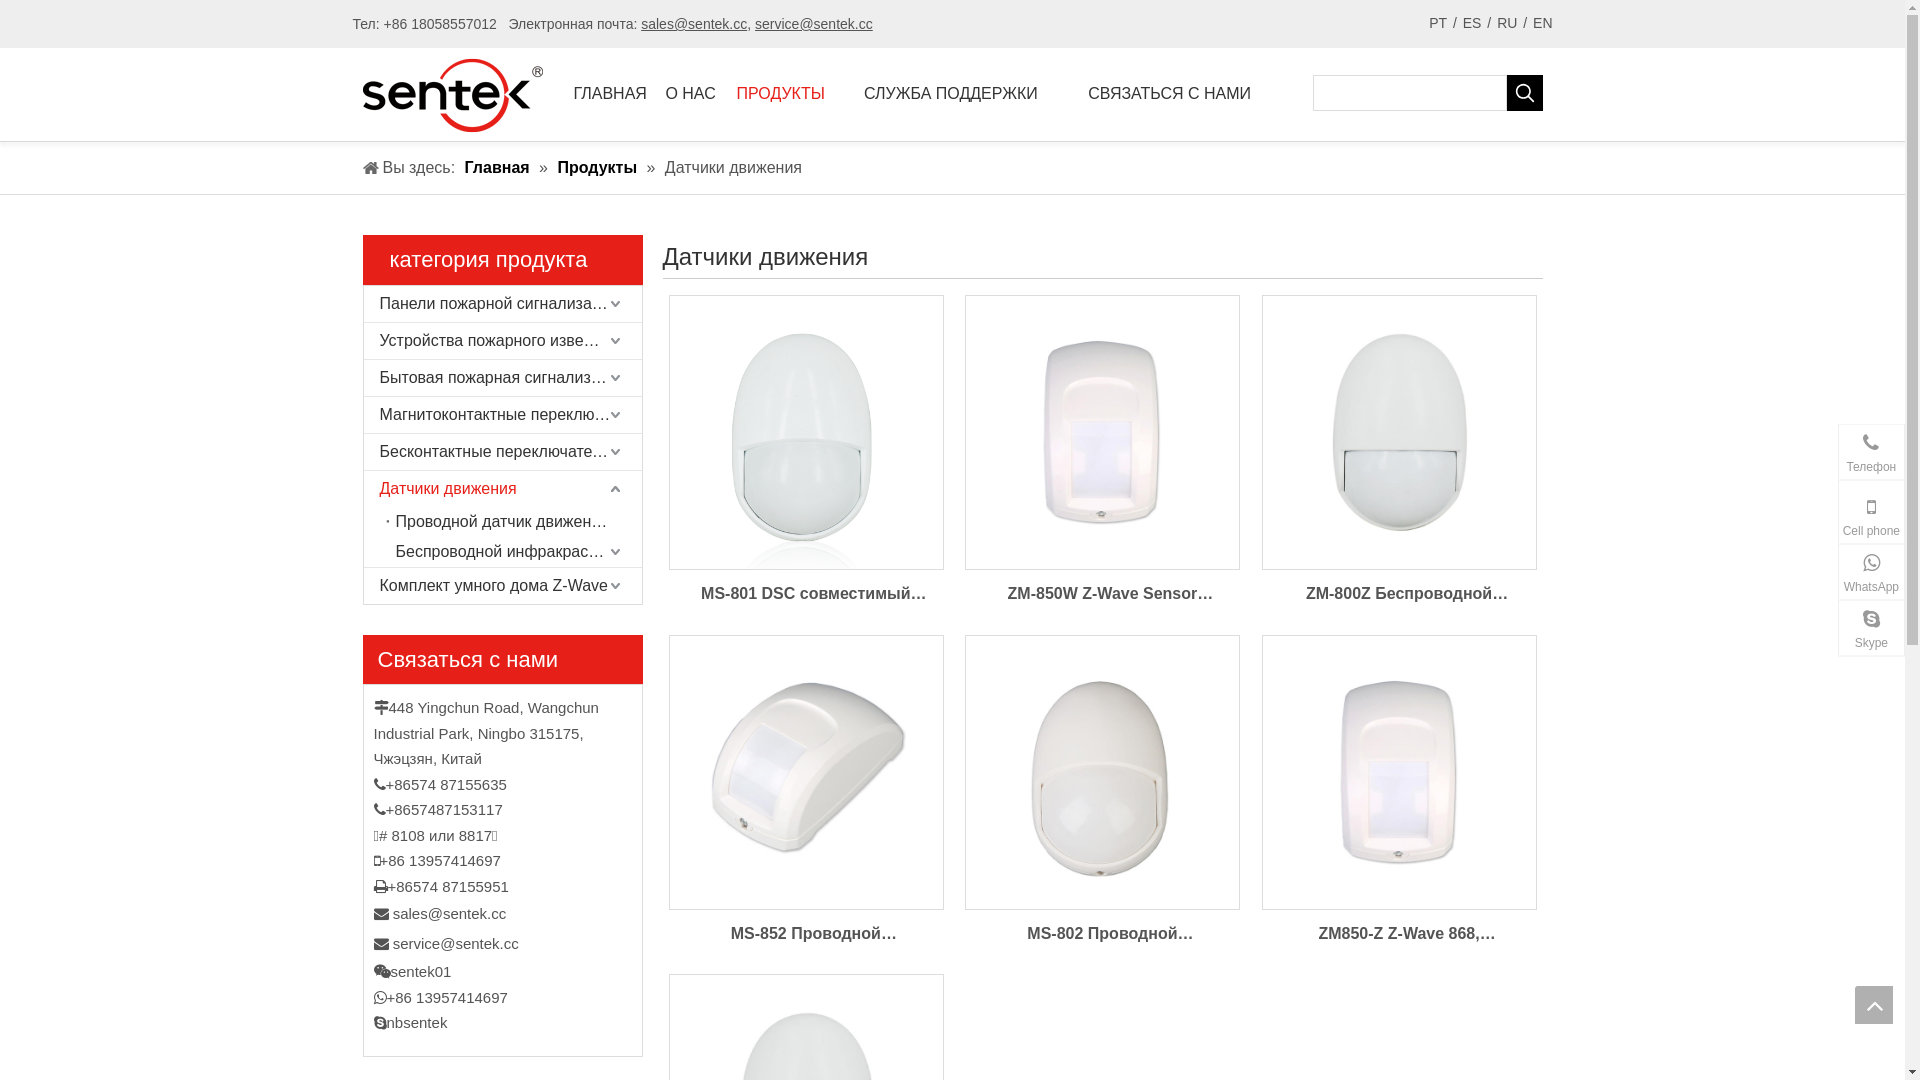 Image resolution: width=1920 pixels, height=1080 pixels. I want to click on sales@sentek.cc, so click(694, 24).